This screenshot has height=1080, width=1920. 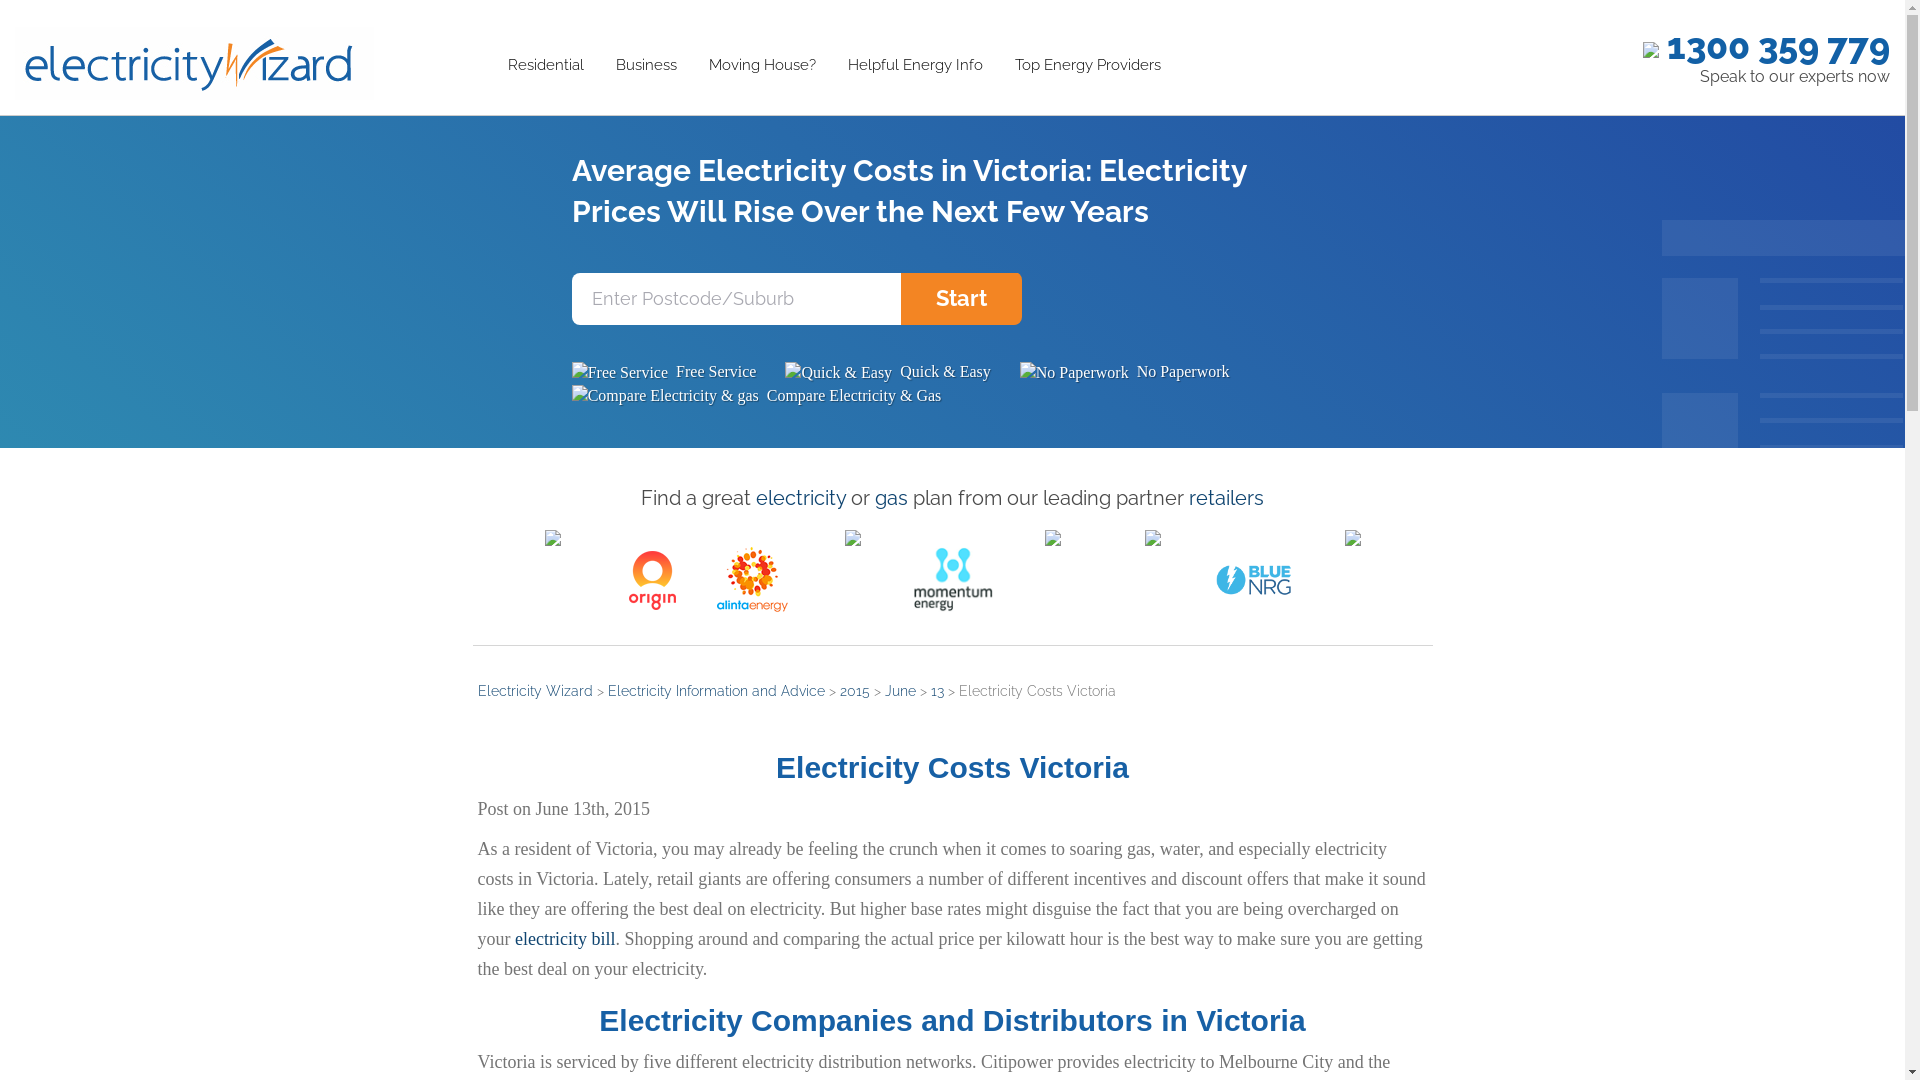 What do you see at coordinates (1088, 66) in the screenshot?
I see `Top Energy Providers` at bounding box center [1088, 66].